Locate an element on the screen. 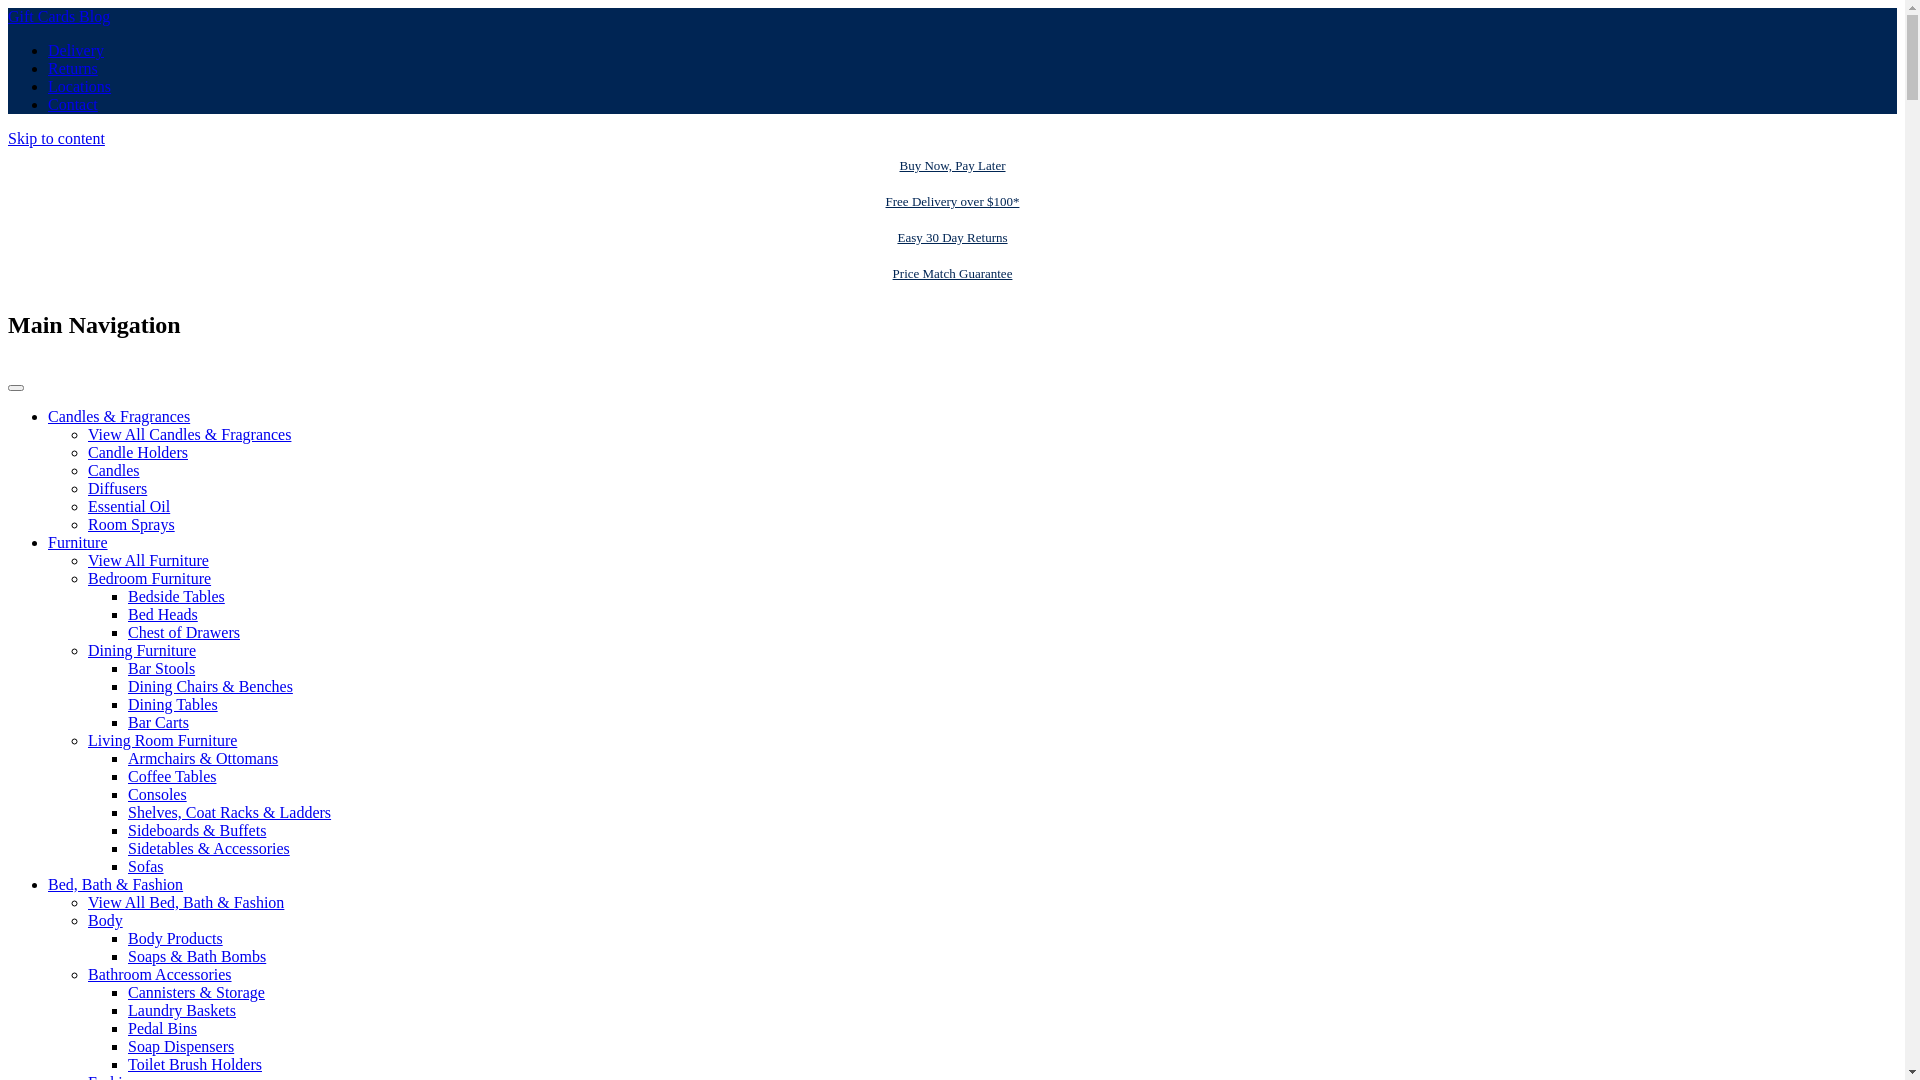 Image resolution: width=1920 pixels, height=1080 pixels. Cannisters & Storage is located at coordinates (196, 992).